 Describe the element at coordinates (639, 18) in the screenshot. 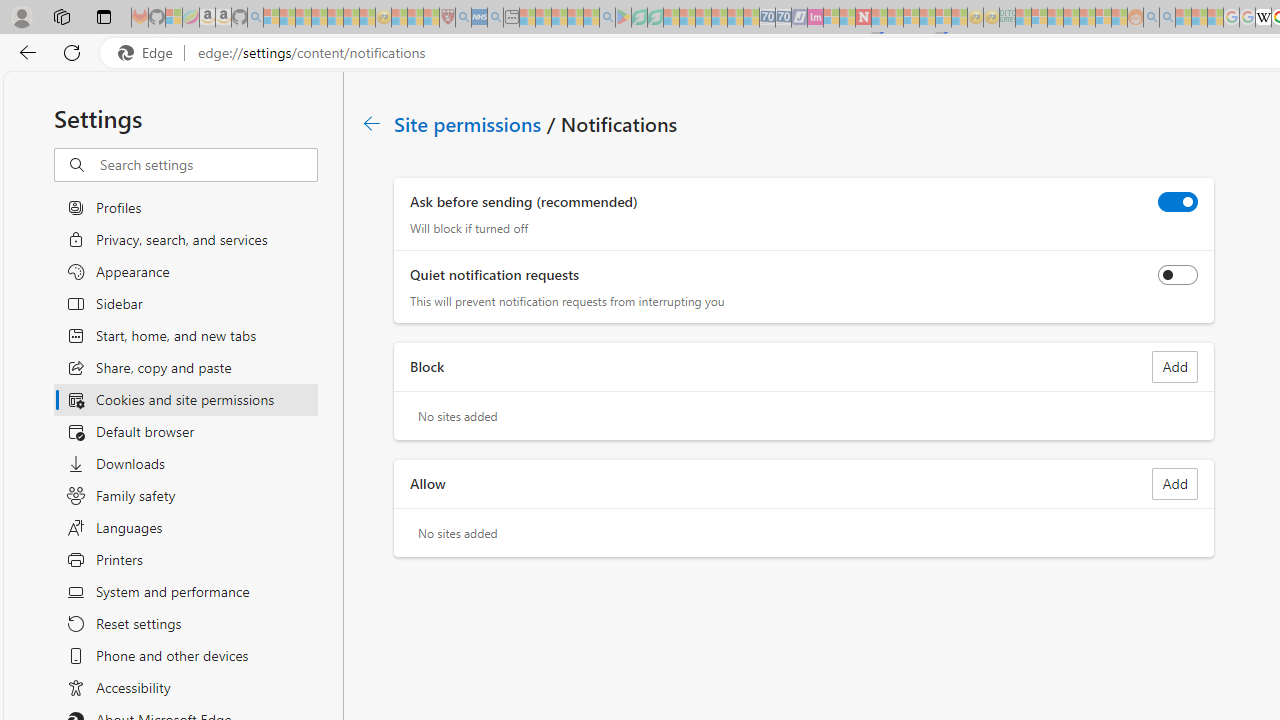

I see `Terms of Use Agreement - Sleeping` at that location.